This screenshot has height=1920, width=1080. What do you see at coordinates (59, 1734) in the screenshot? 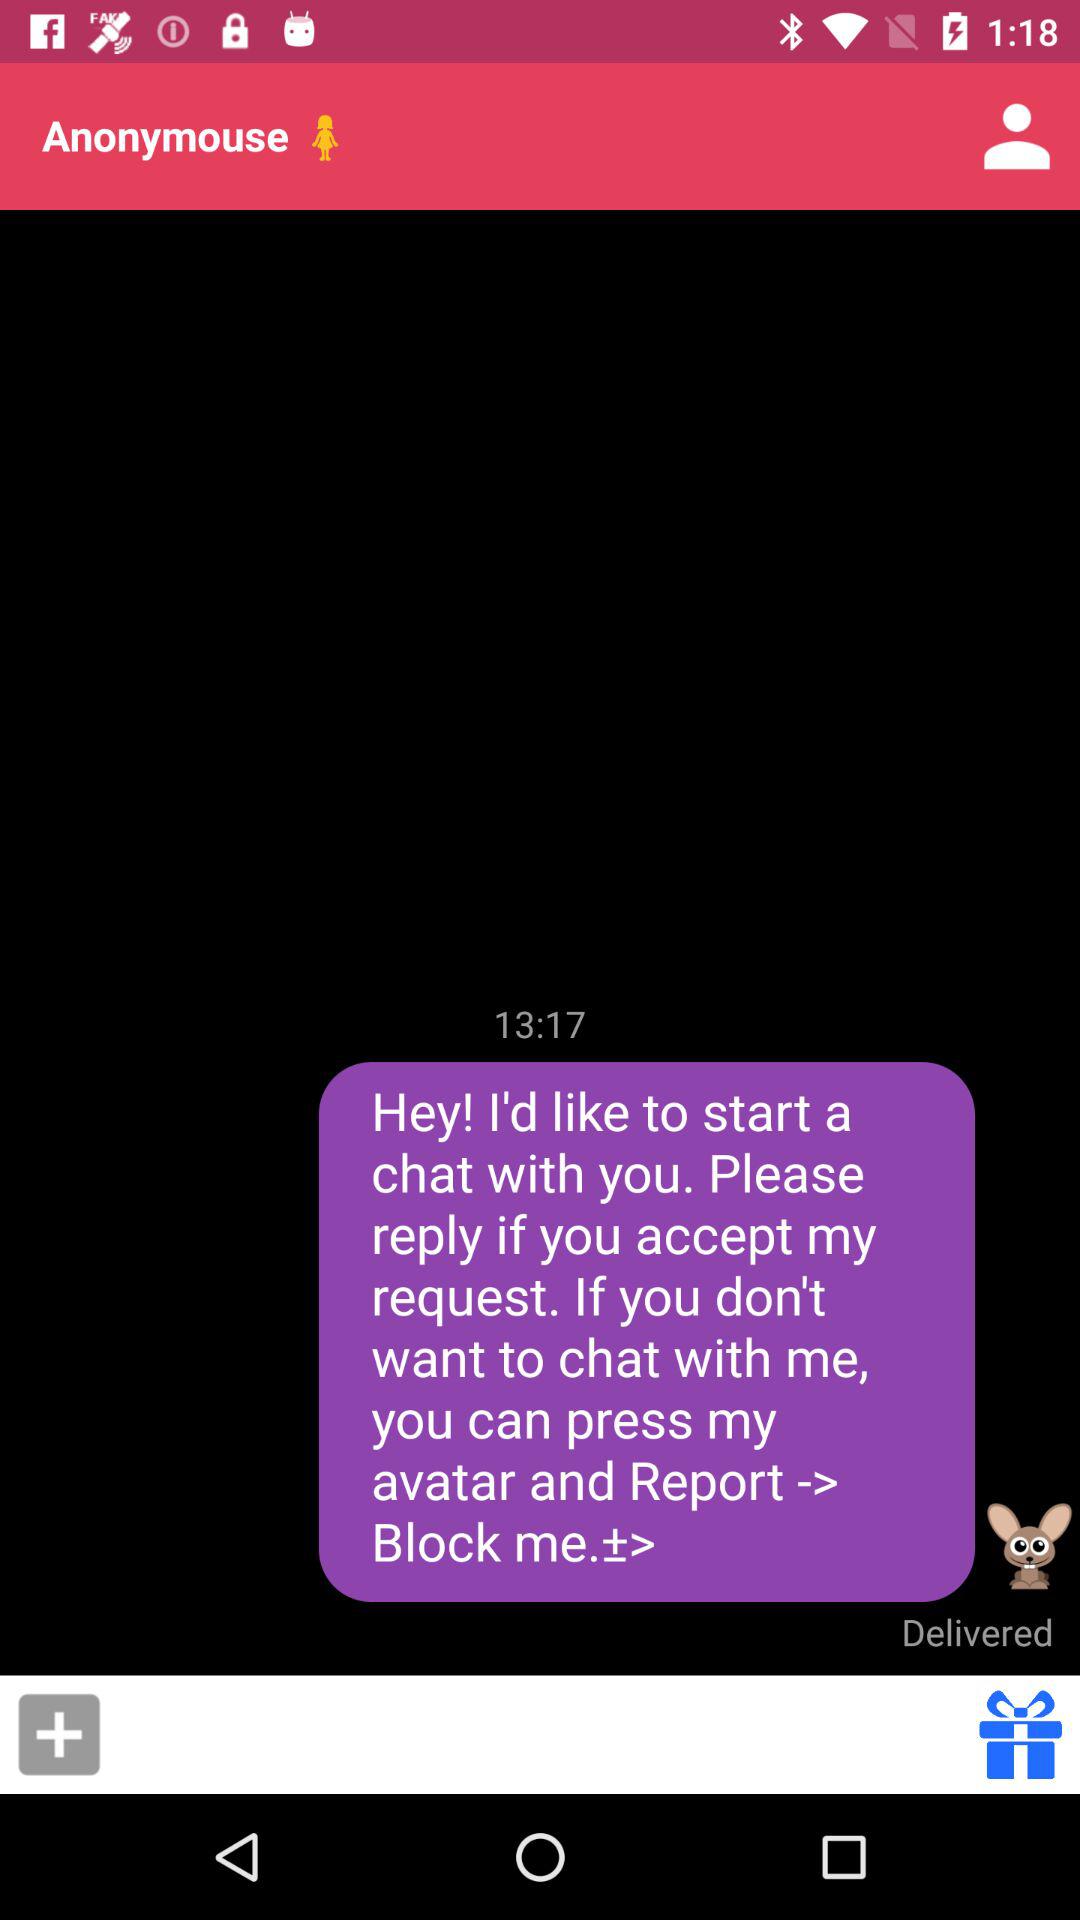
I see `more options` at bounding box center [59, 1734].